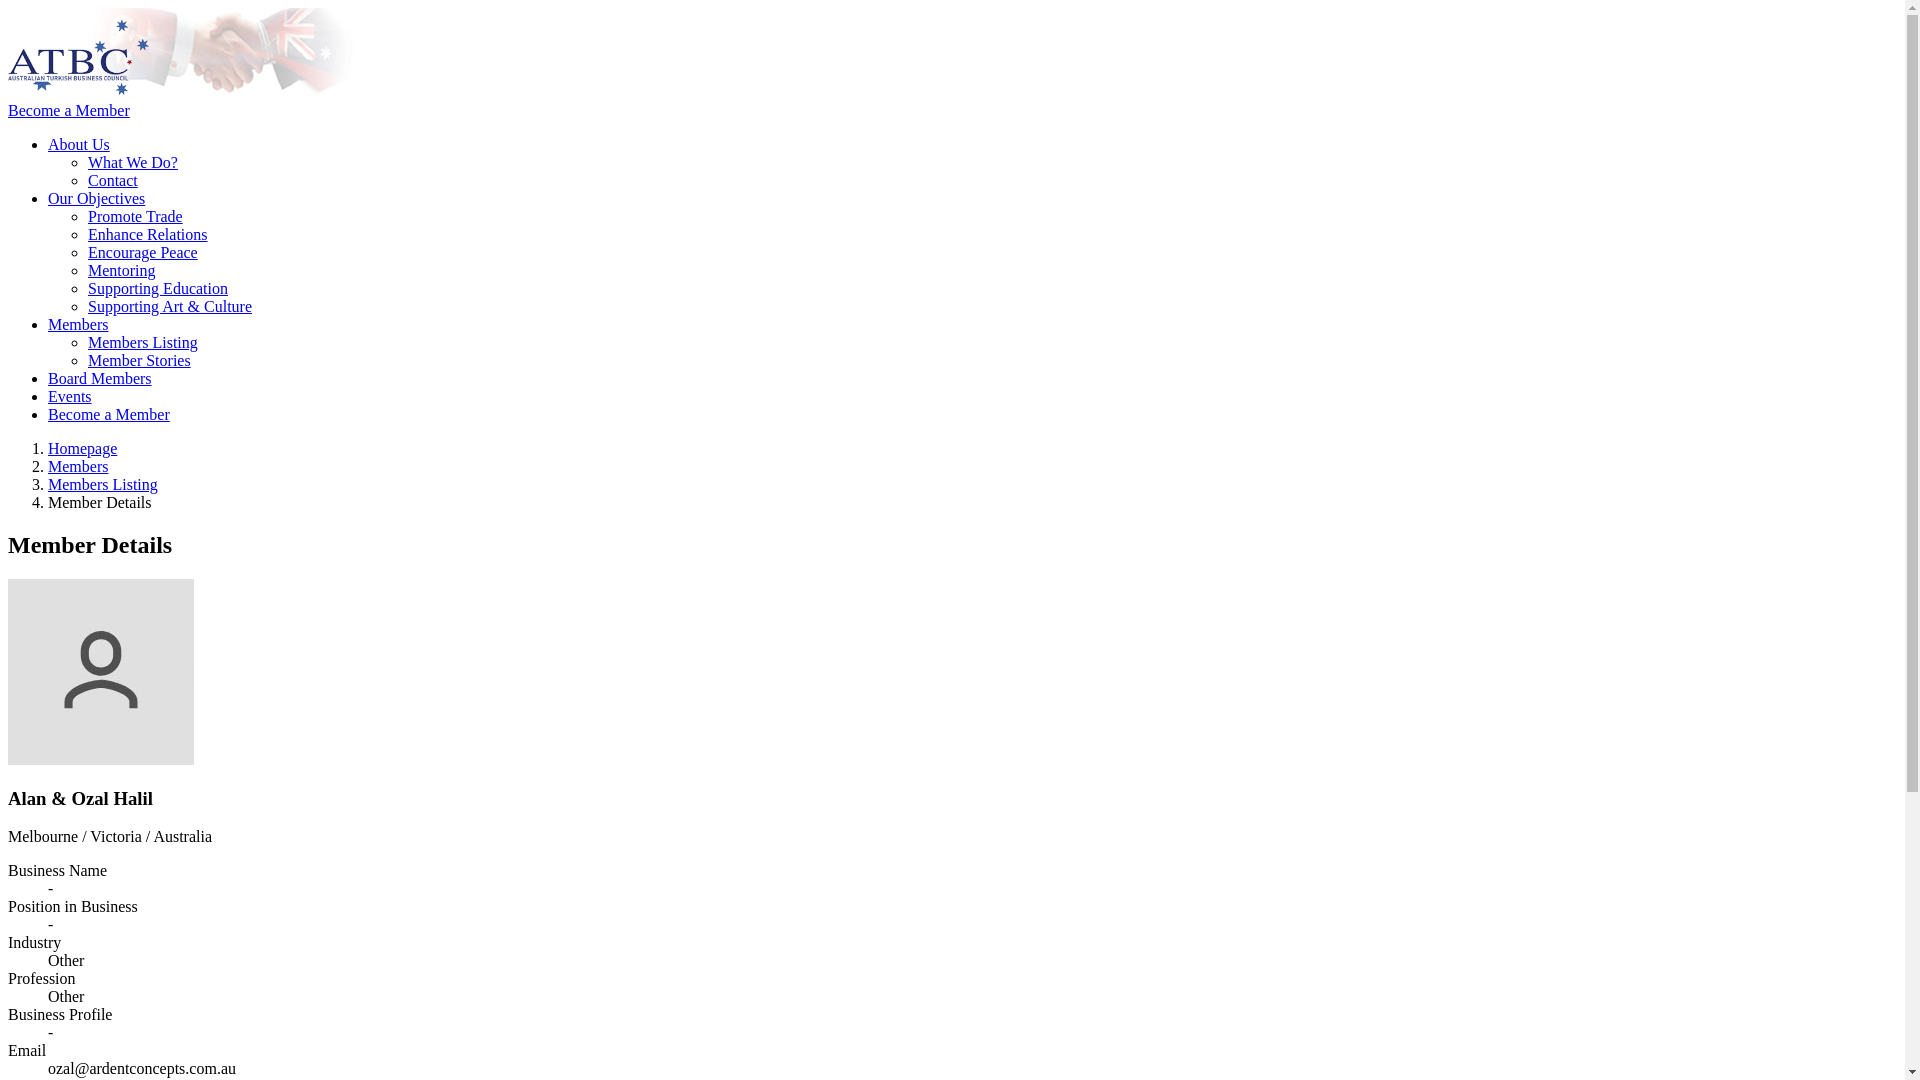 Image resolution: width=1920 pixels, height=1080 pixels. I want to click on Promote Trade, so click(136, 216).